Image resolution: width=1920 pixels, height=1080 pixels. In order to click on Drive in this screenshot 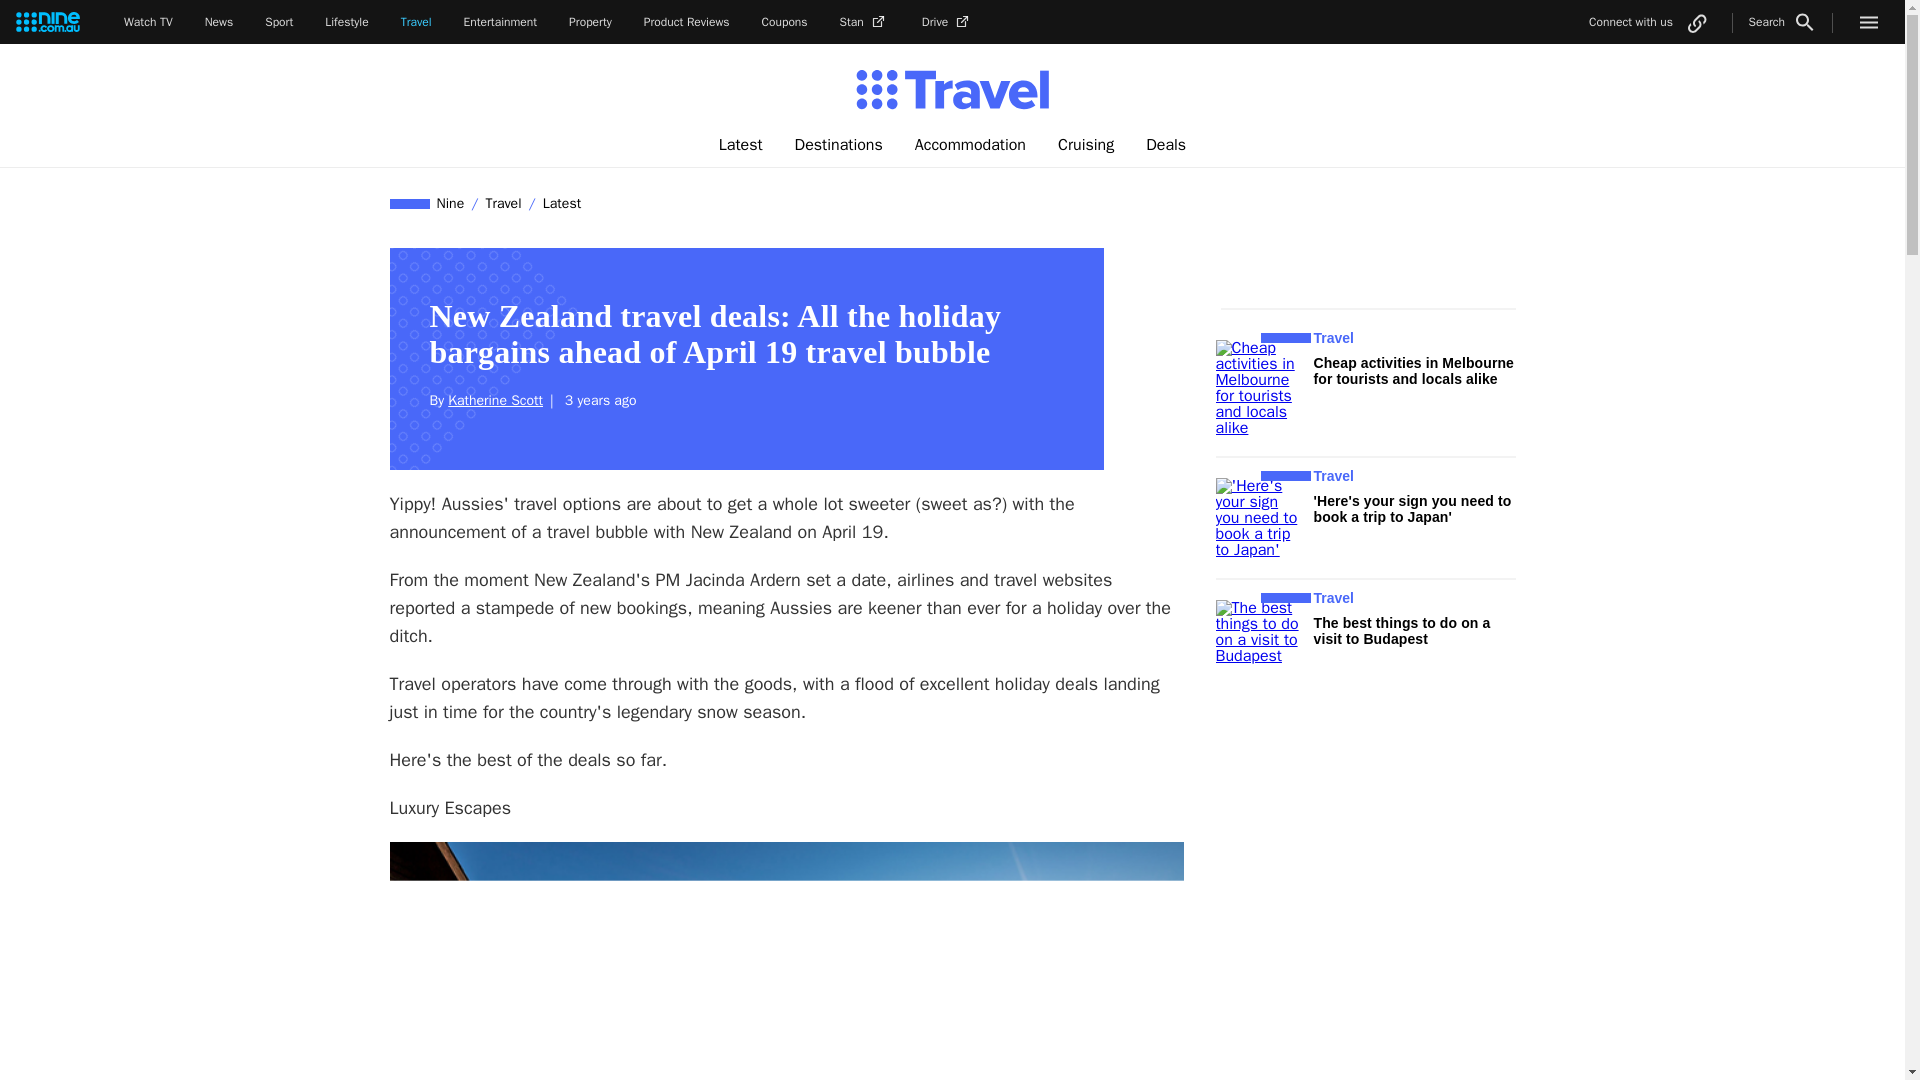, I will do `click(947, 22)`.